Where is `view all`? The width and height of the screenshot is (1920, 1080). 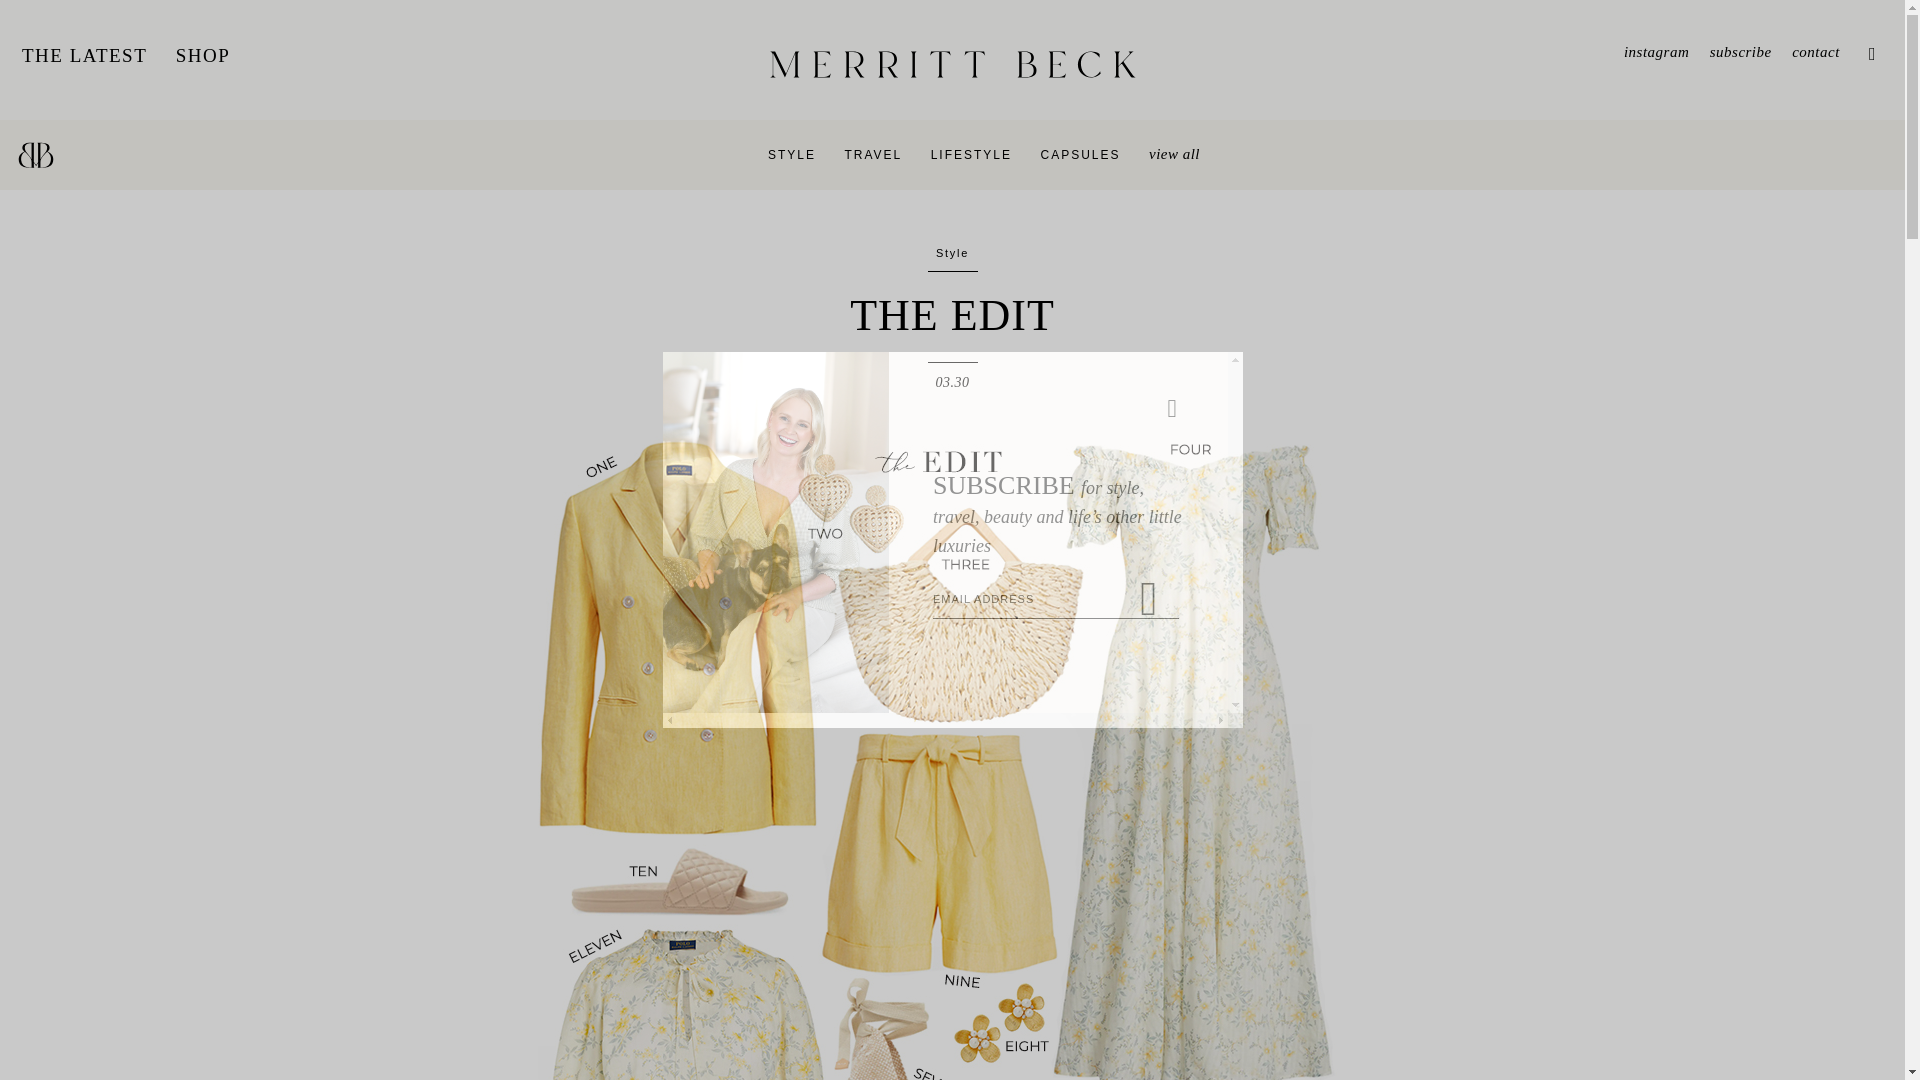 view all is located at coordinates (1174, 154).